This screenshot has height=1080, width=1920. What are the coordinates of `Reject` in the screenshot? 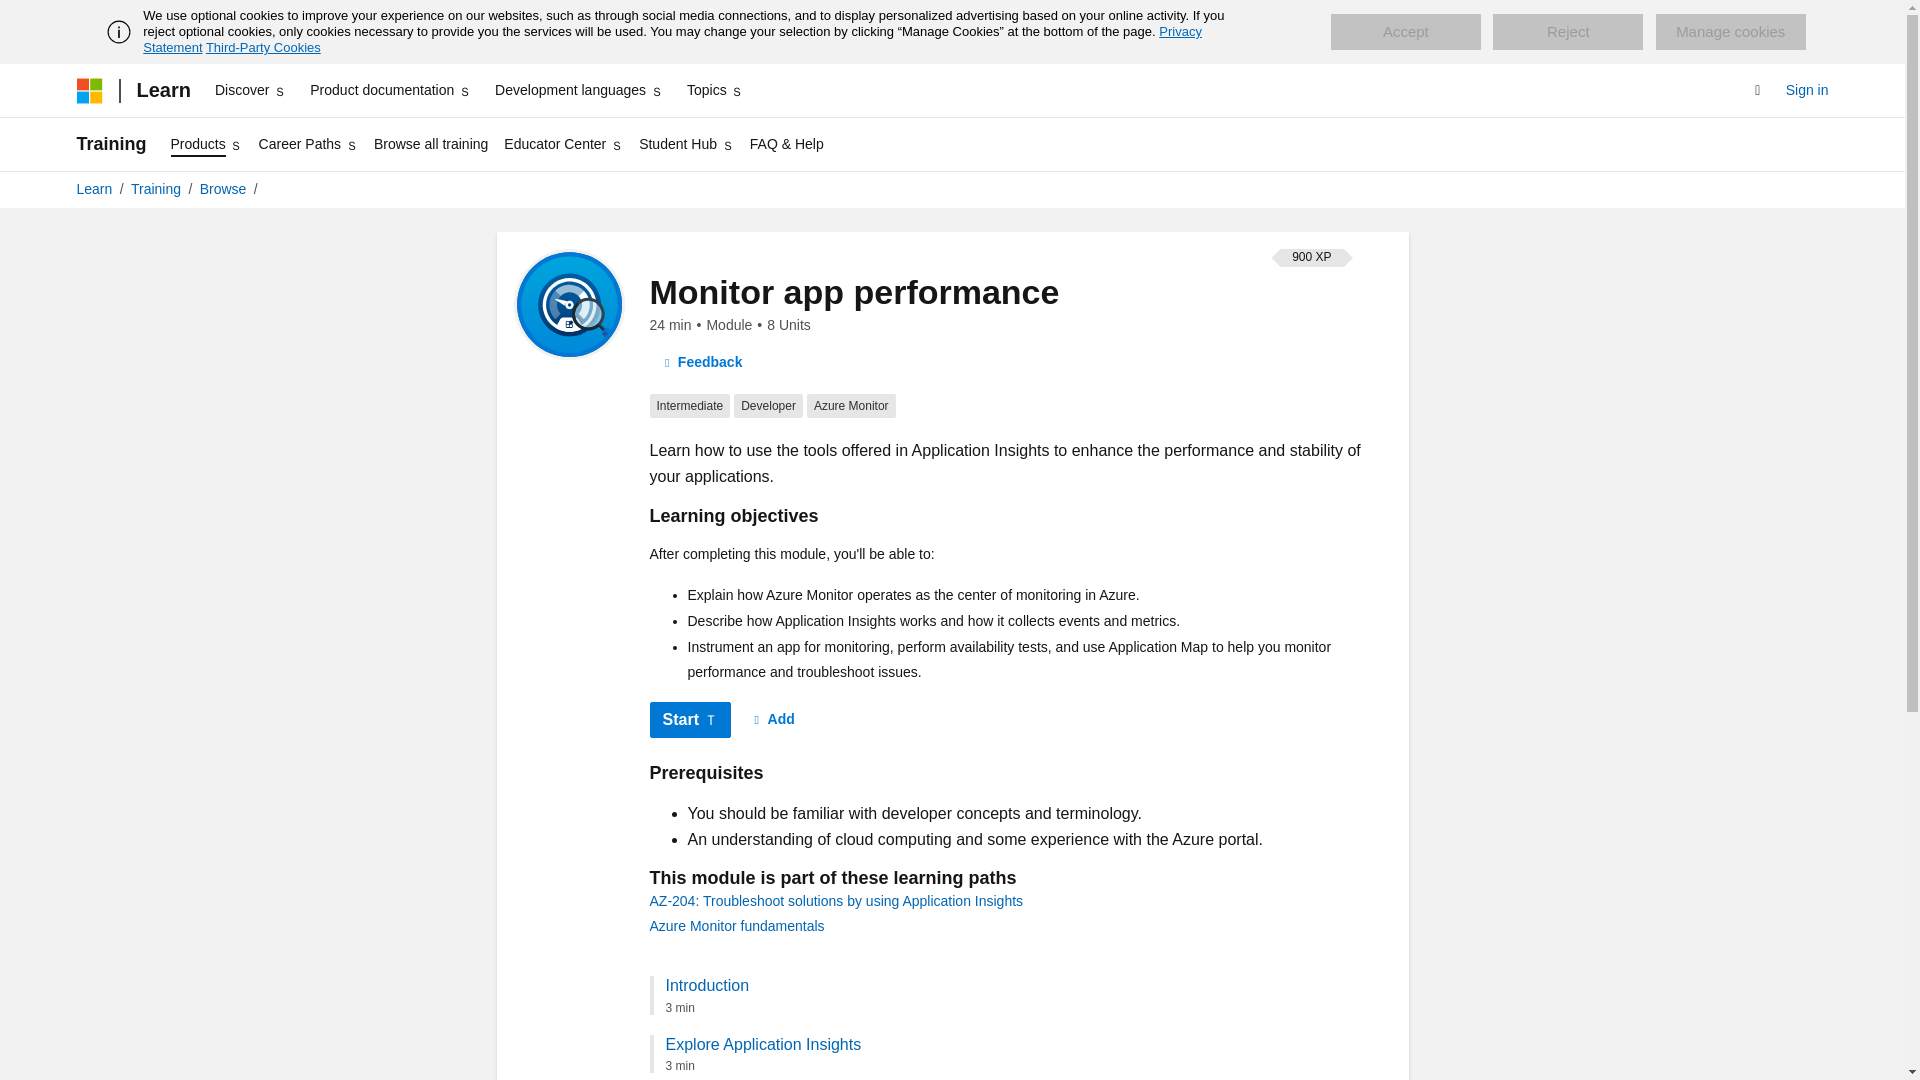 It's located at (1568, 32).